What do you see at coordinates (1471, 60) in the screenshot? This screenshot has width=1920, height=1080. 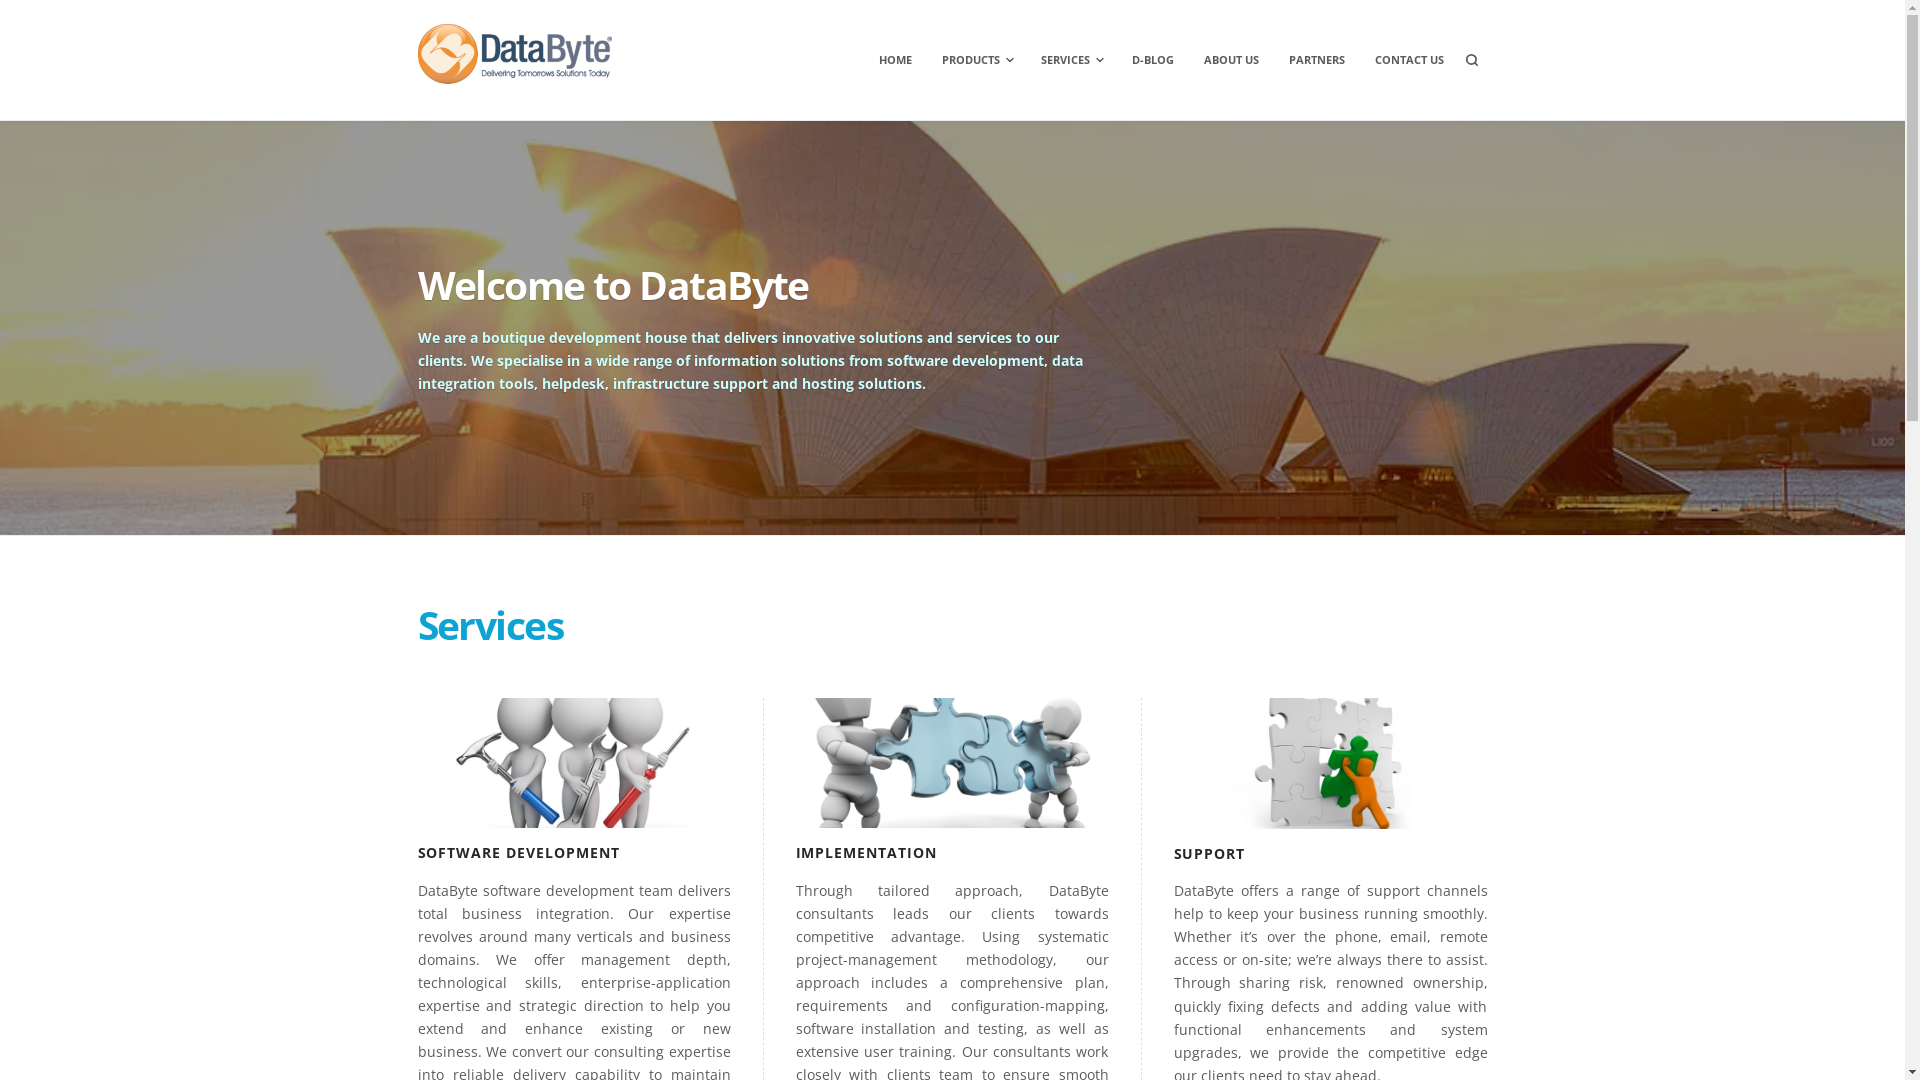 I see `OPEN A SEARCH BOX` at bounding box center [1471, 60].